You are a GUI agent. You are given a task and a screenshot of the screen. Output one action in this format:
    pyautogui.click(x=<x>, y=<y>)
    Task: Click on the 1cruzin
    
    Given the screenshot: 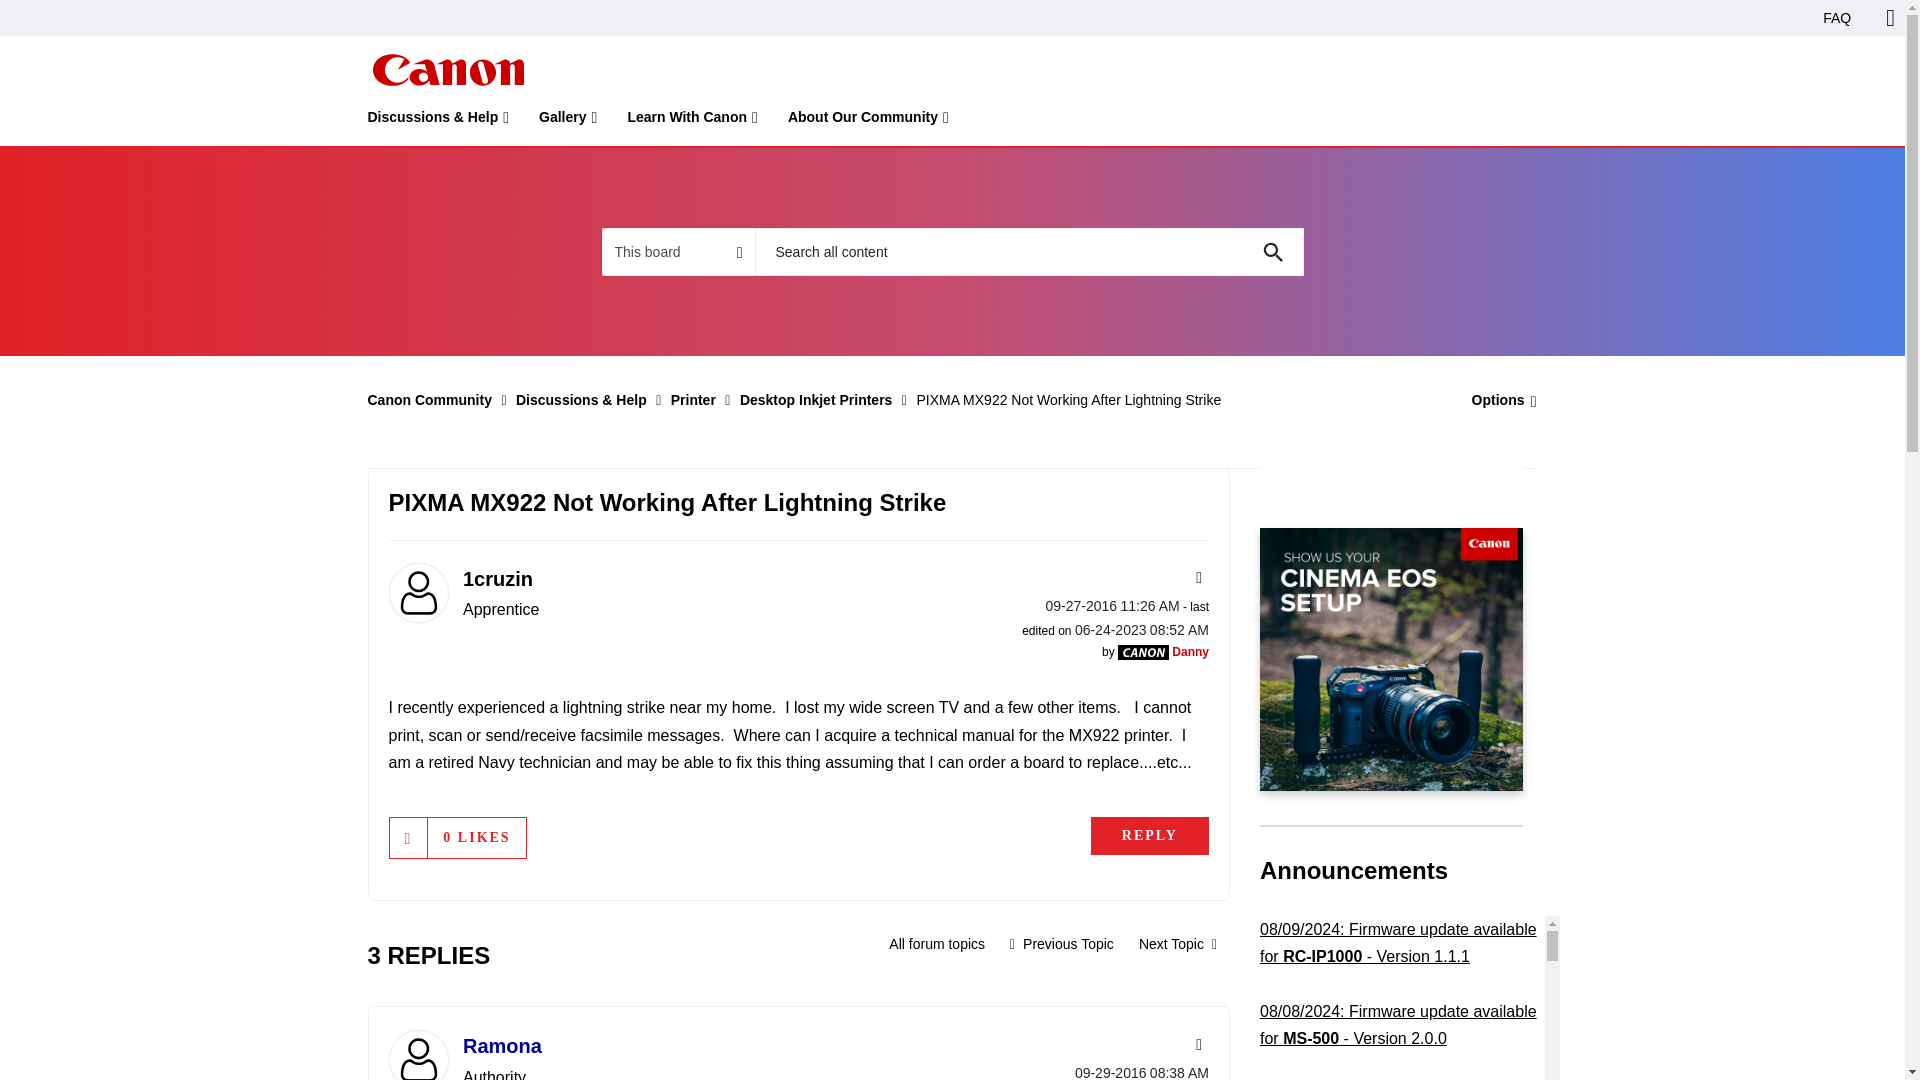 What is the action you would take?
    pyautogui.click(x=417, y=592)
    